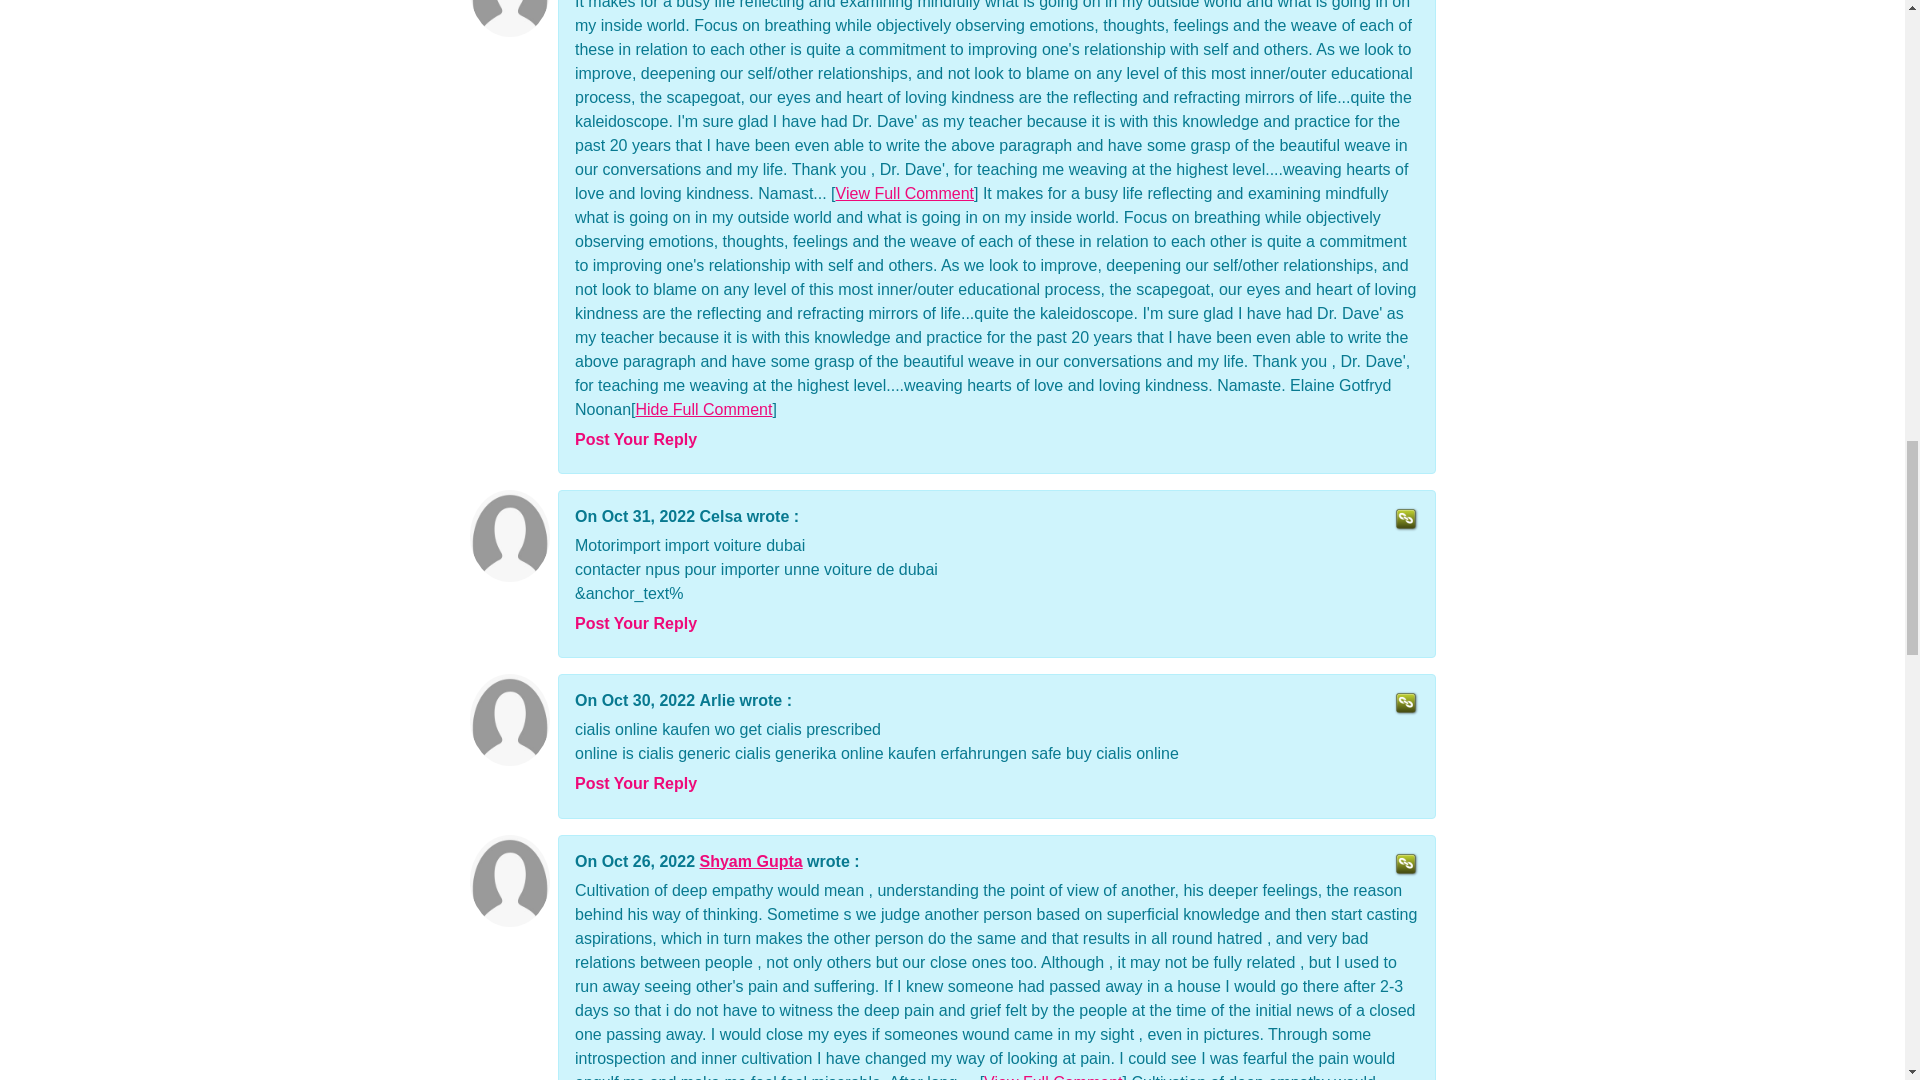 Image resolution: width=1920 pixels, height=1080 pixels. I want to click on Shyam Gupta, so click(751, 860).